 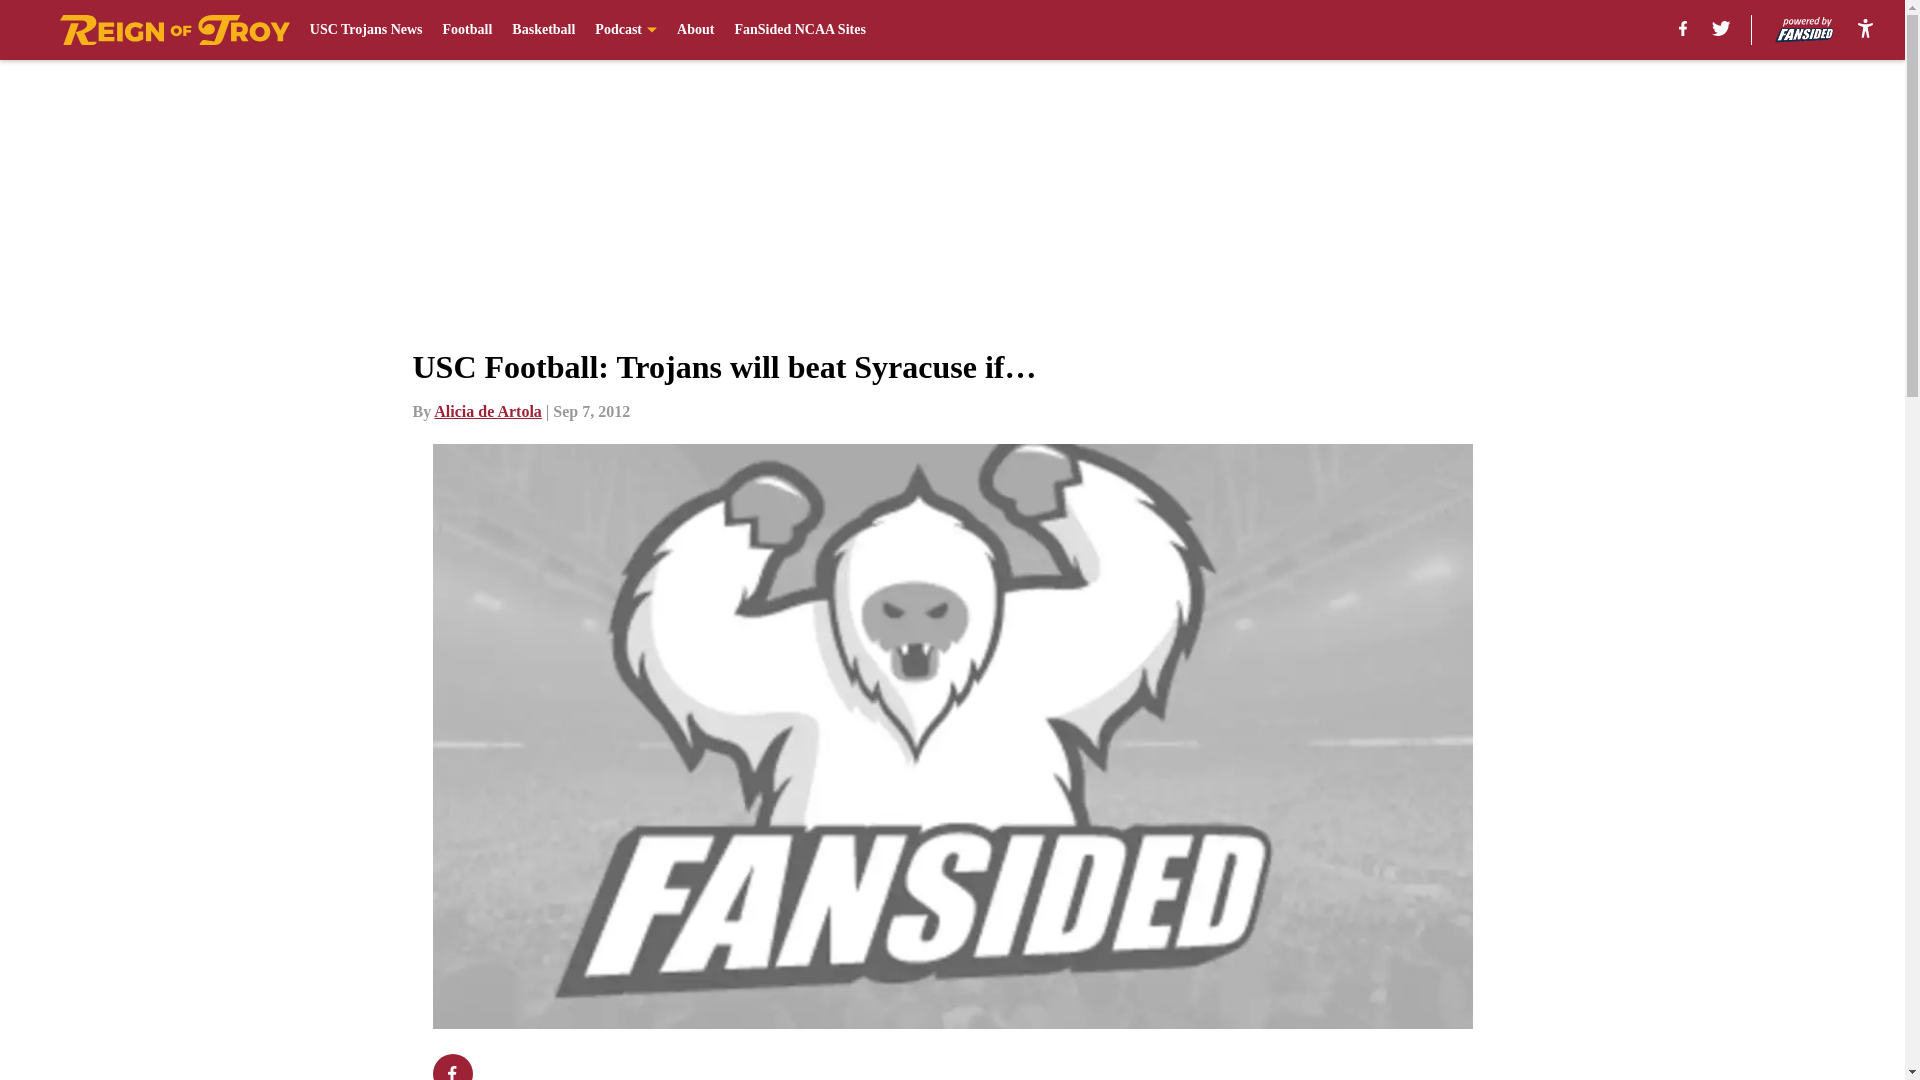 I want to click on FanSided NCAA Sites, so click(x=799, y=30).